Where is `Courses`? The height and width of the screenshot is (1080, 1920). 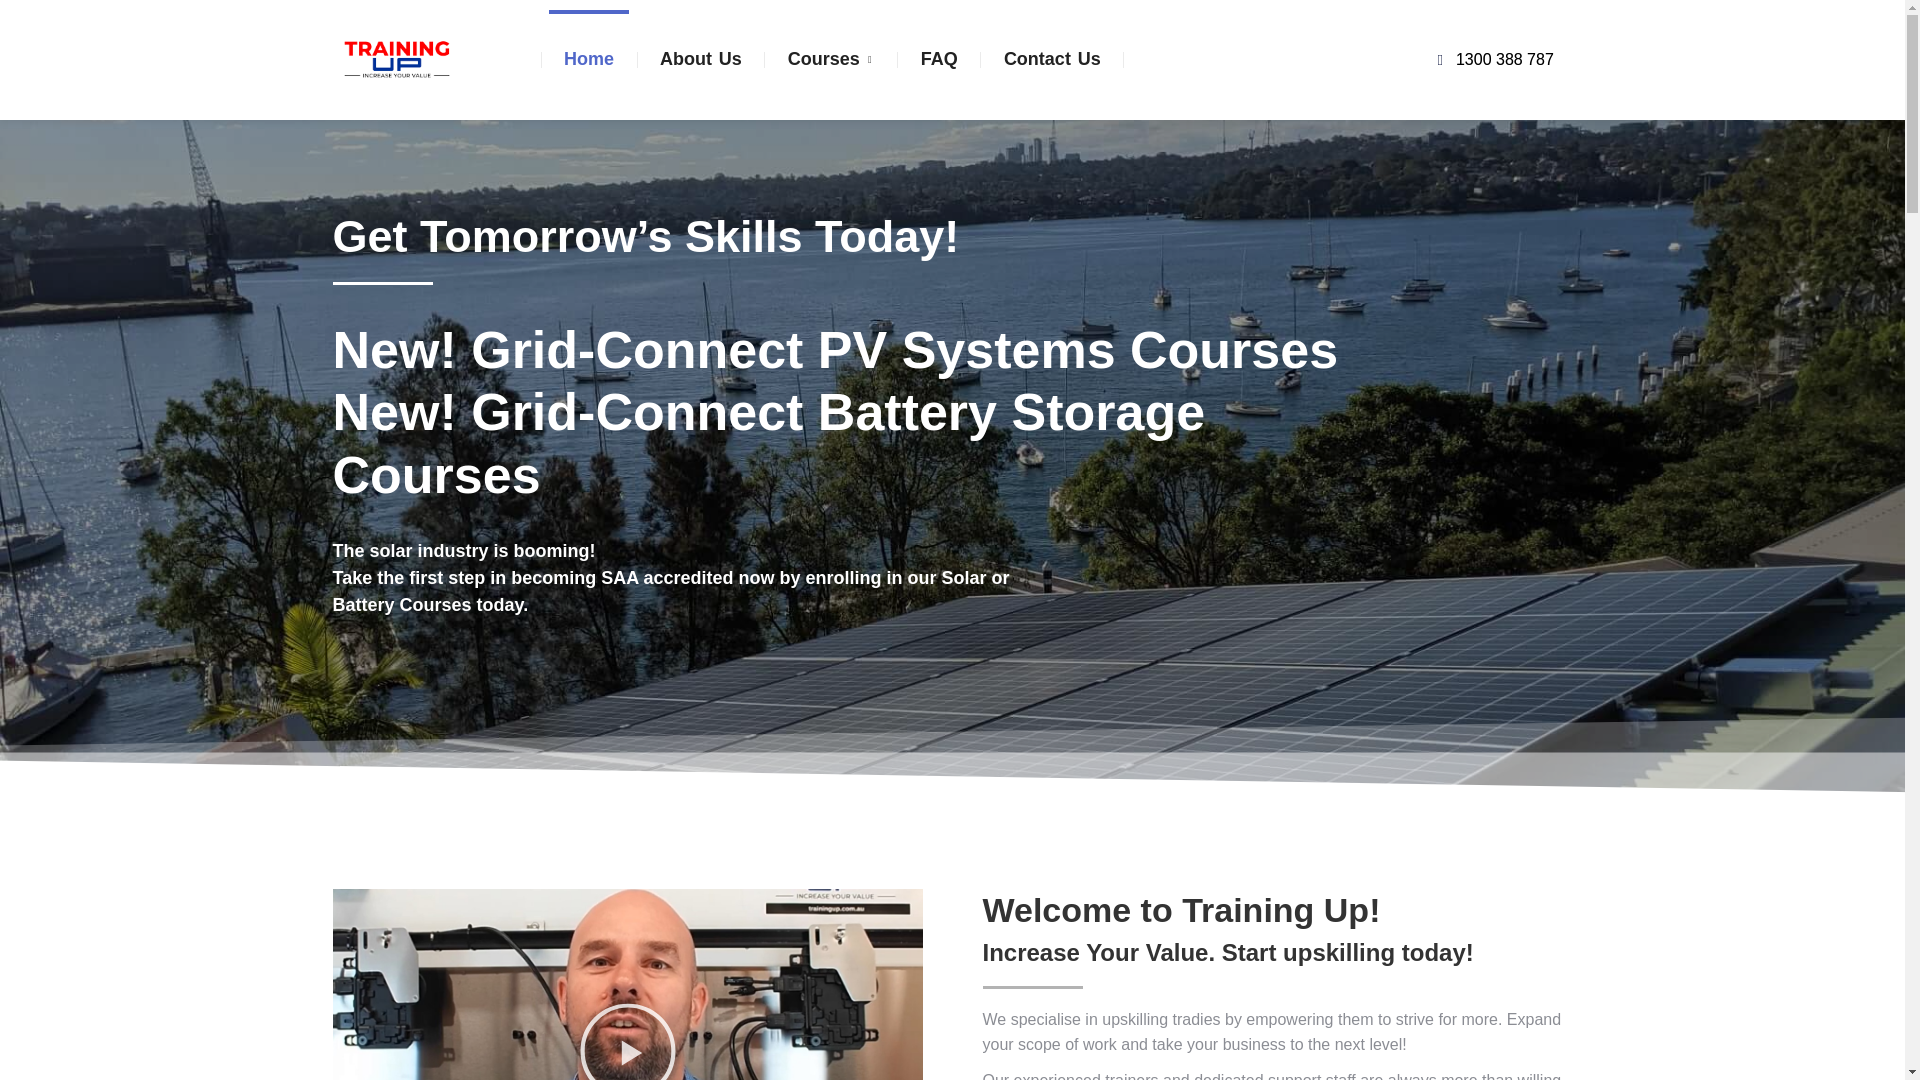 Courses is located at coordinates (832, 60).